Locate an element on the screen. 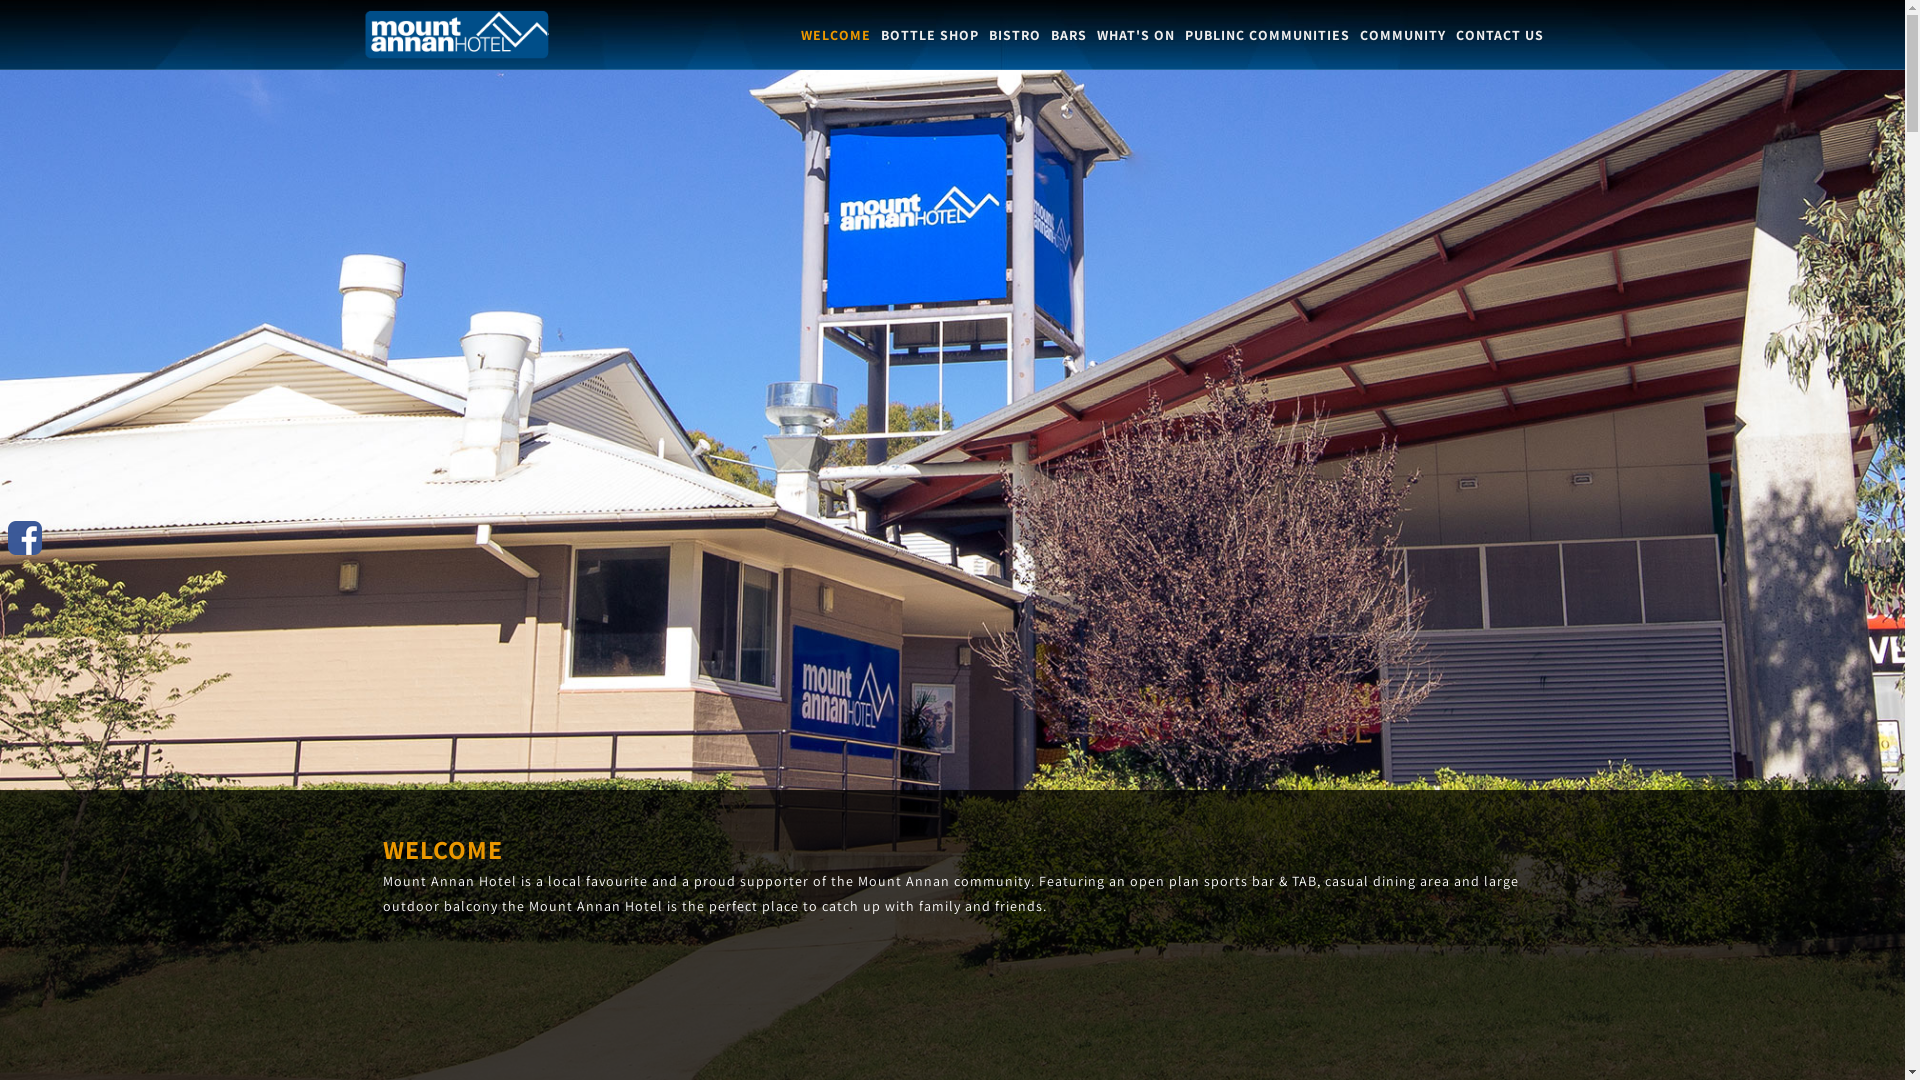 The height and width of the screenshot is (1080, 1920). WELCOME is located at coordinates (835, 35).